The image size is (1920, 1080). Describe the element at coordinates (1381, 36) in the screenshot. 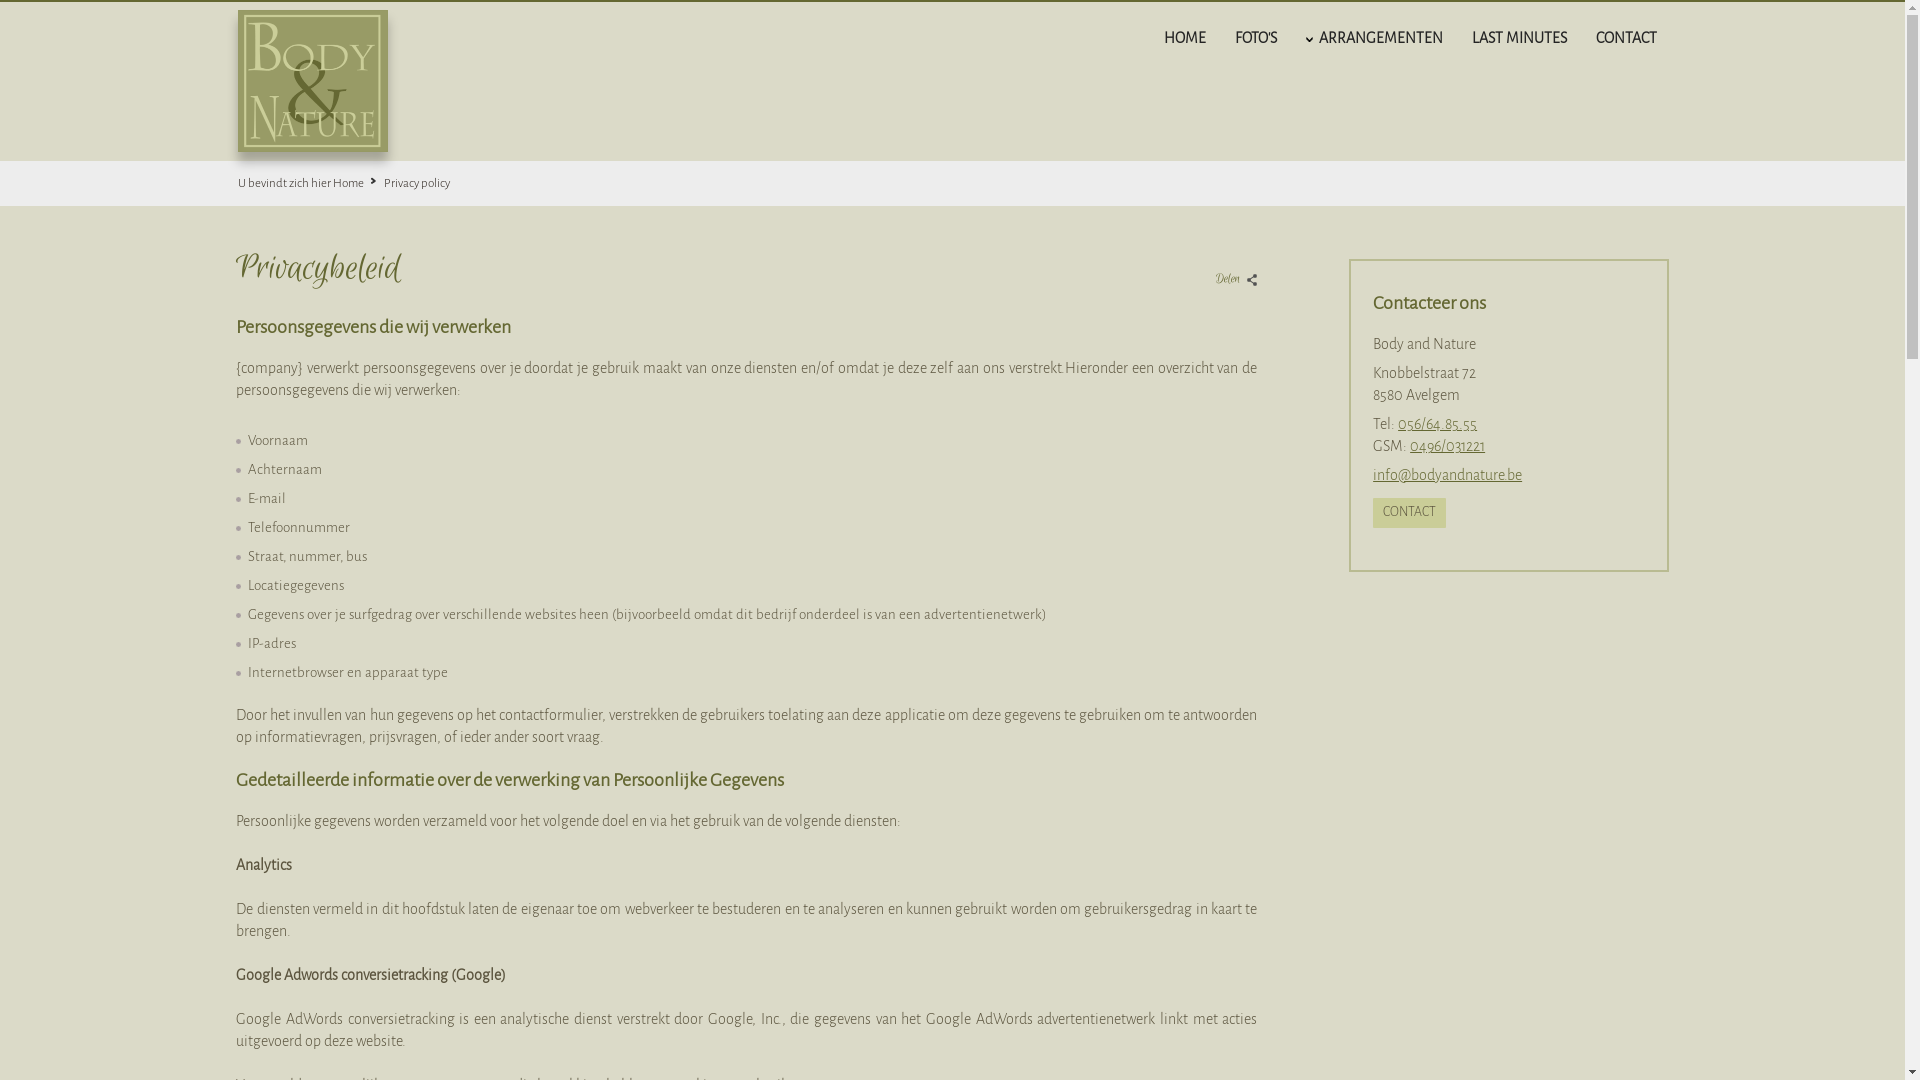

I see `ARRANGEMENTEN` at that location.